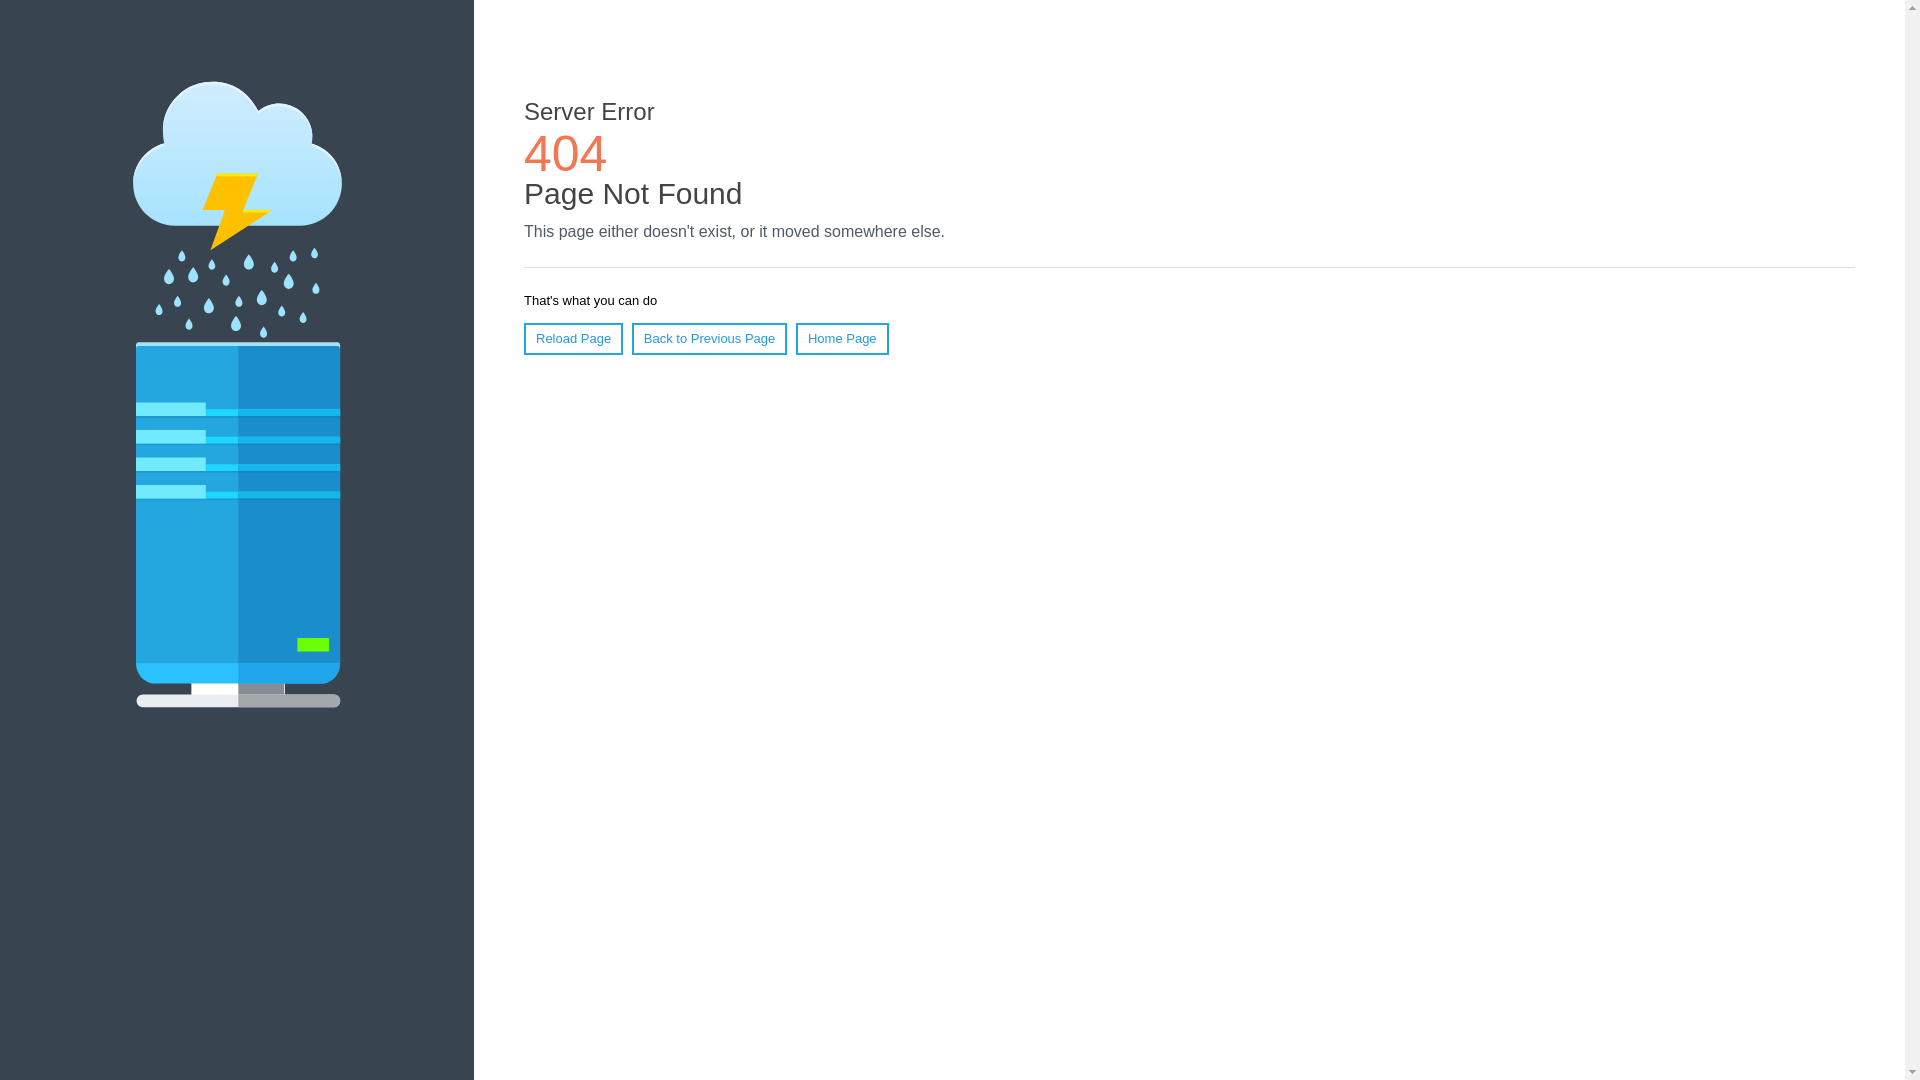 The width and height of the screenshot is (1920, 1080). I want to click on Back to Previous Page, so click(710, 339).